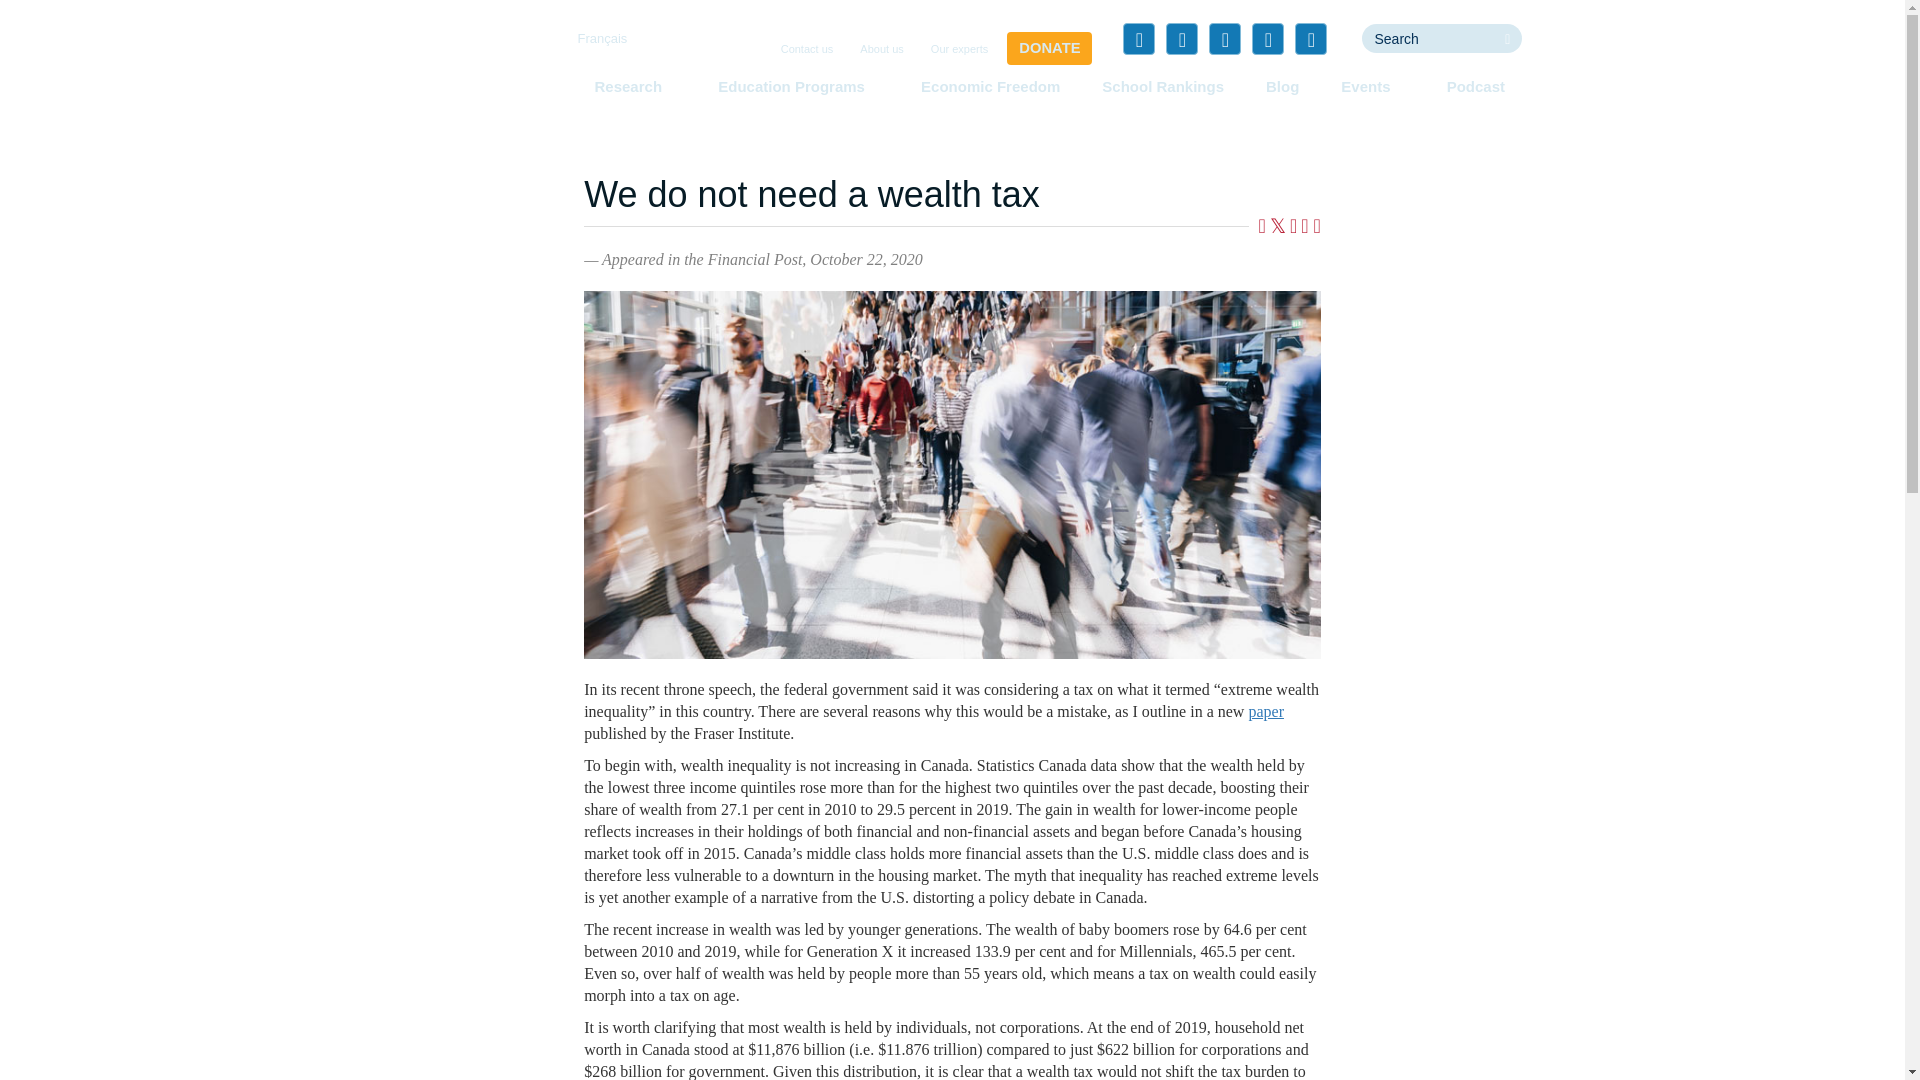 Image resolution: width=1920 pixels, height=1080 pixels. What do you see at coordinates (1427, 38) in the screenshot?
I see `Enter the terms you wish to search for.` at bounding box center [1427, 38].